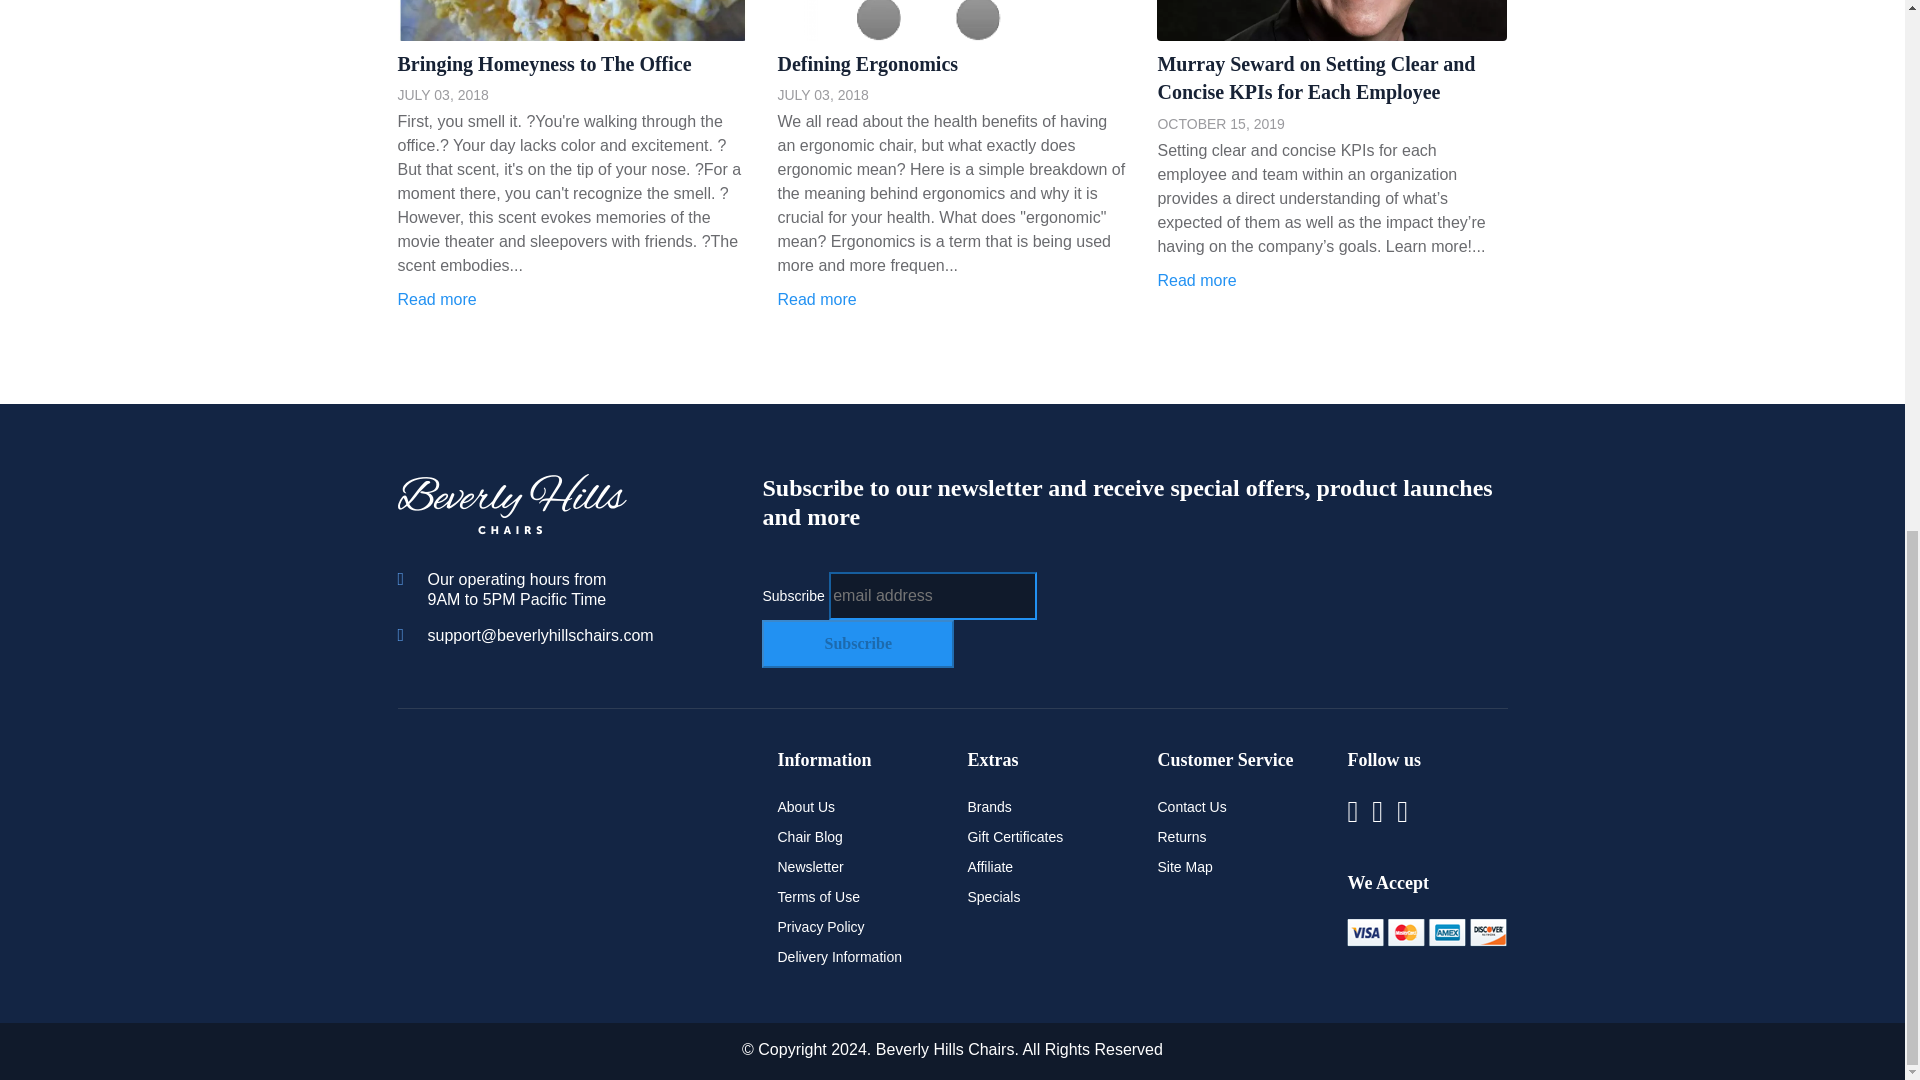 This screenshot has height=1080, width=1920. What do you see at coordinates (952, 293) in the screenshot?
I see `Read more` at bounding box center [952, 293].